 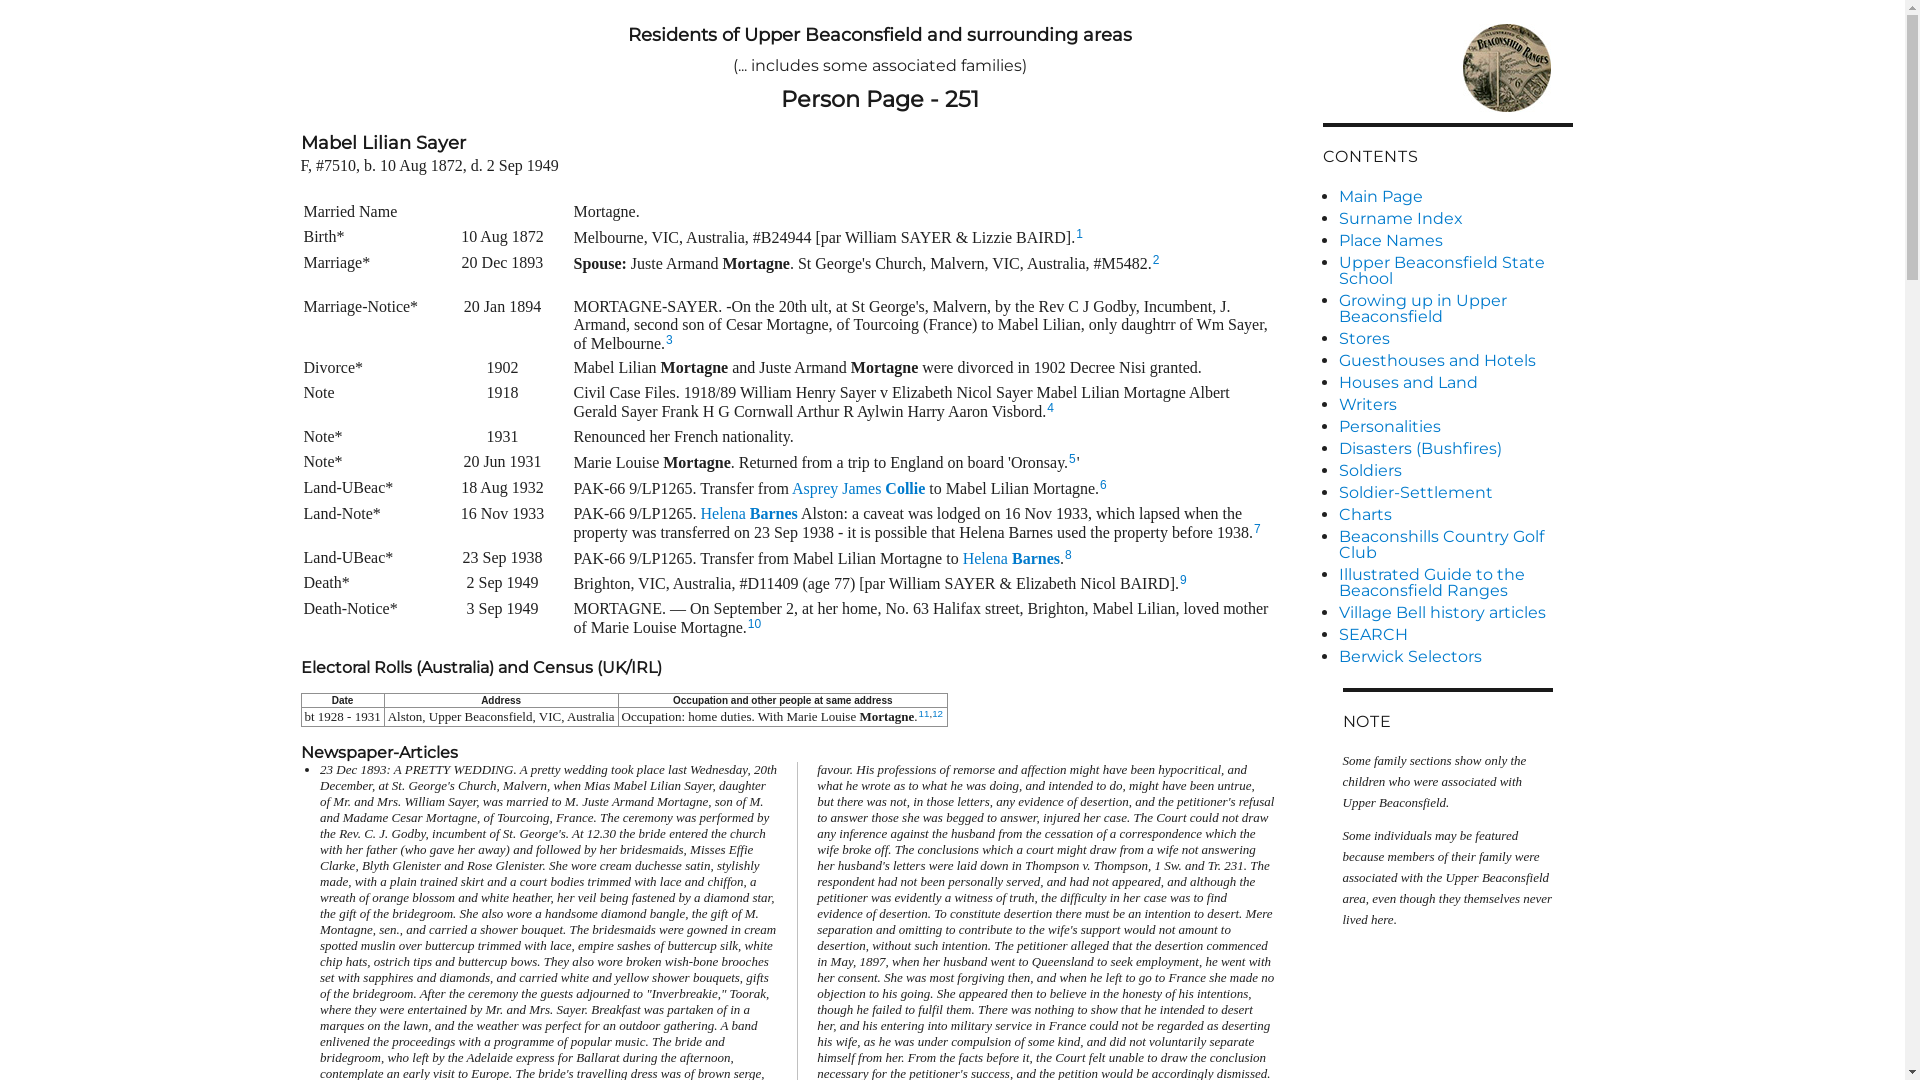 I want to click on Soldier-Settlement, so click(x=1455, y=493).